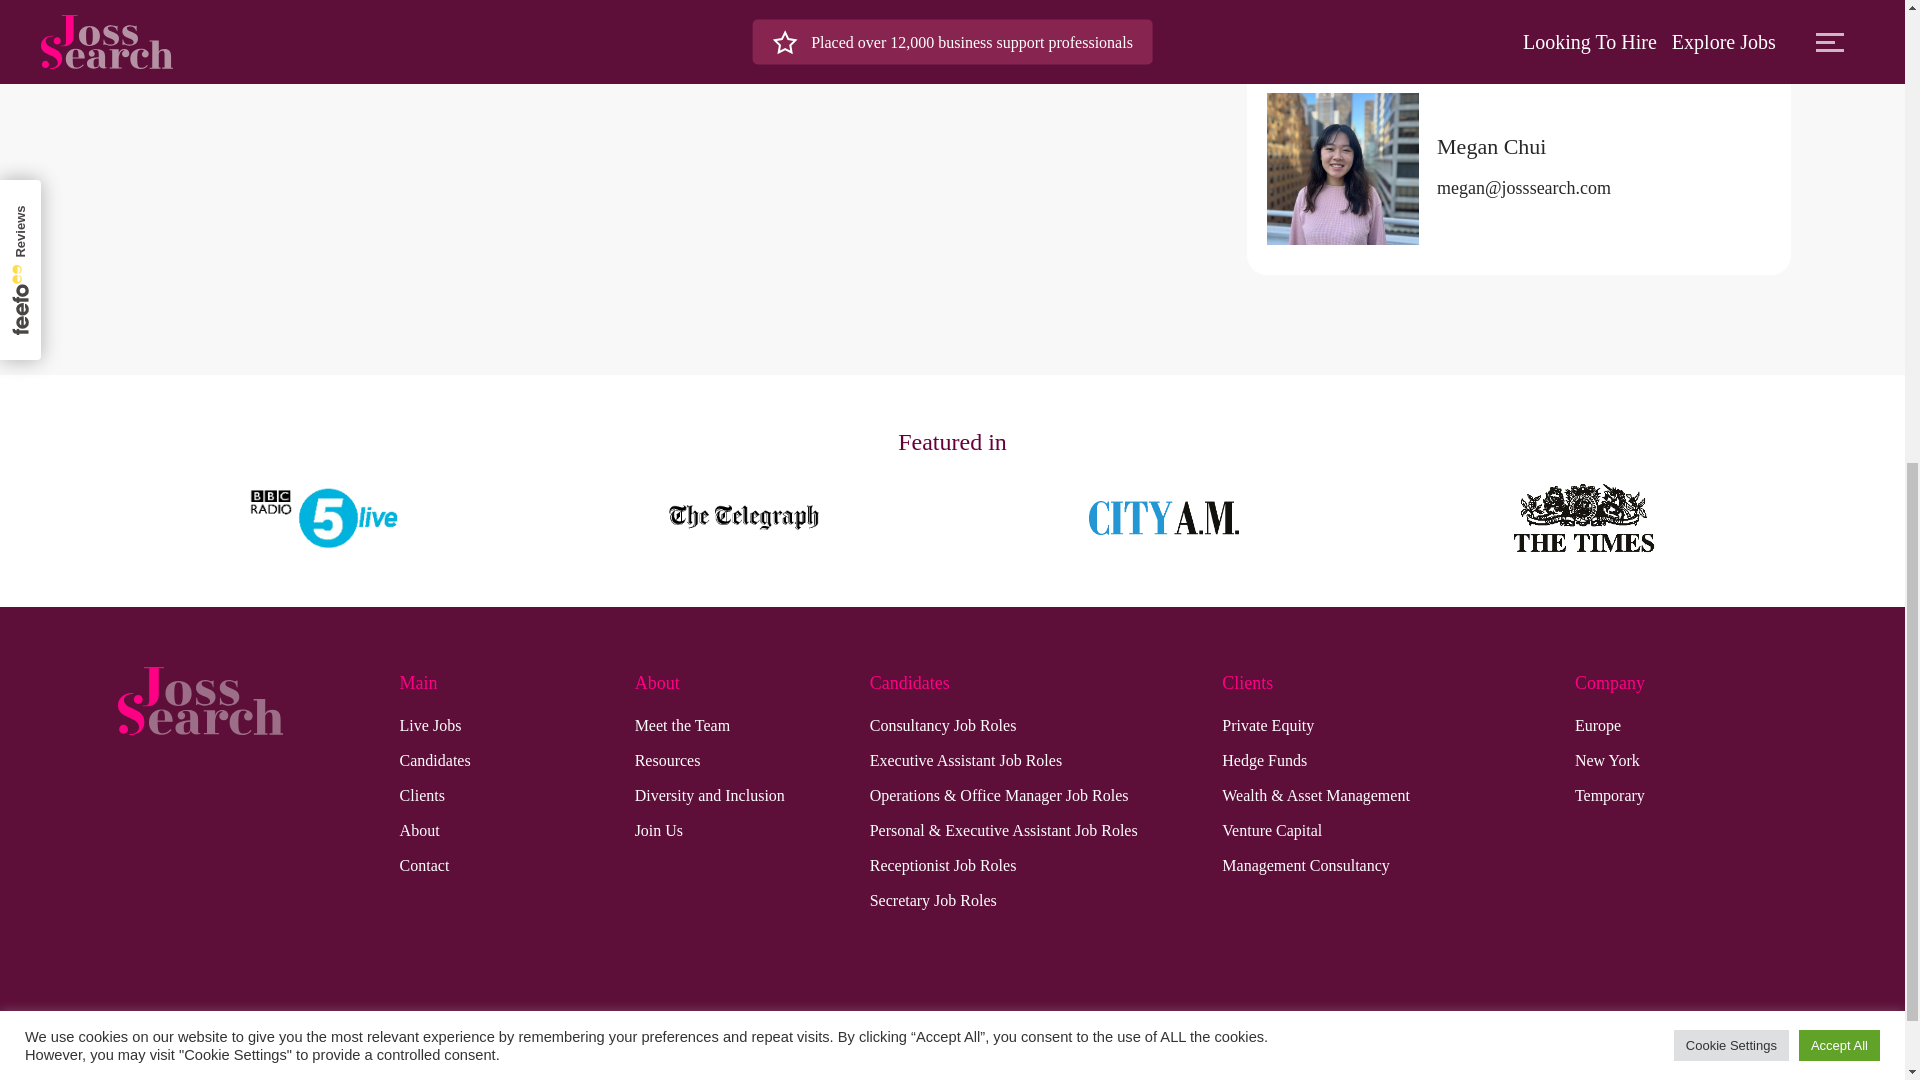  Describe the element at coordinates (430, 725) in the screenshot. I see `Live Jobs` at that location.